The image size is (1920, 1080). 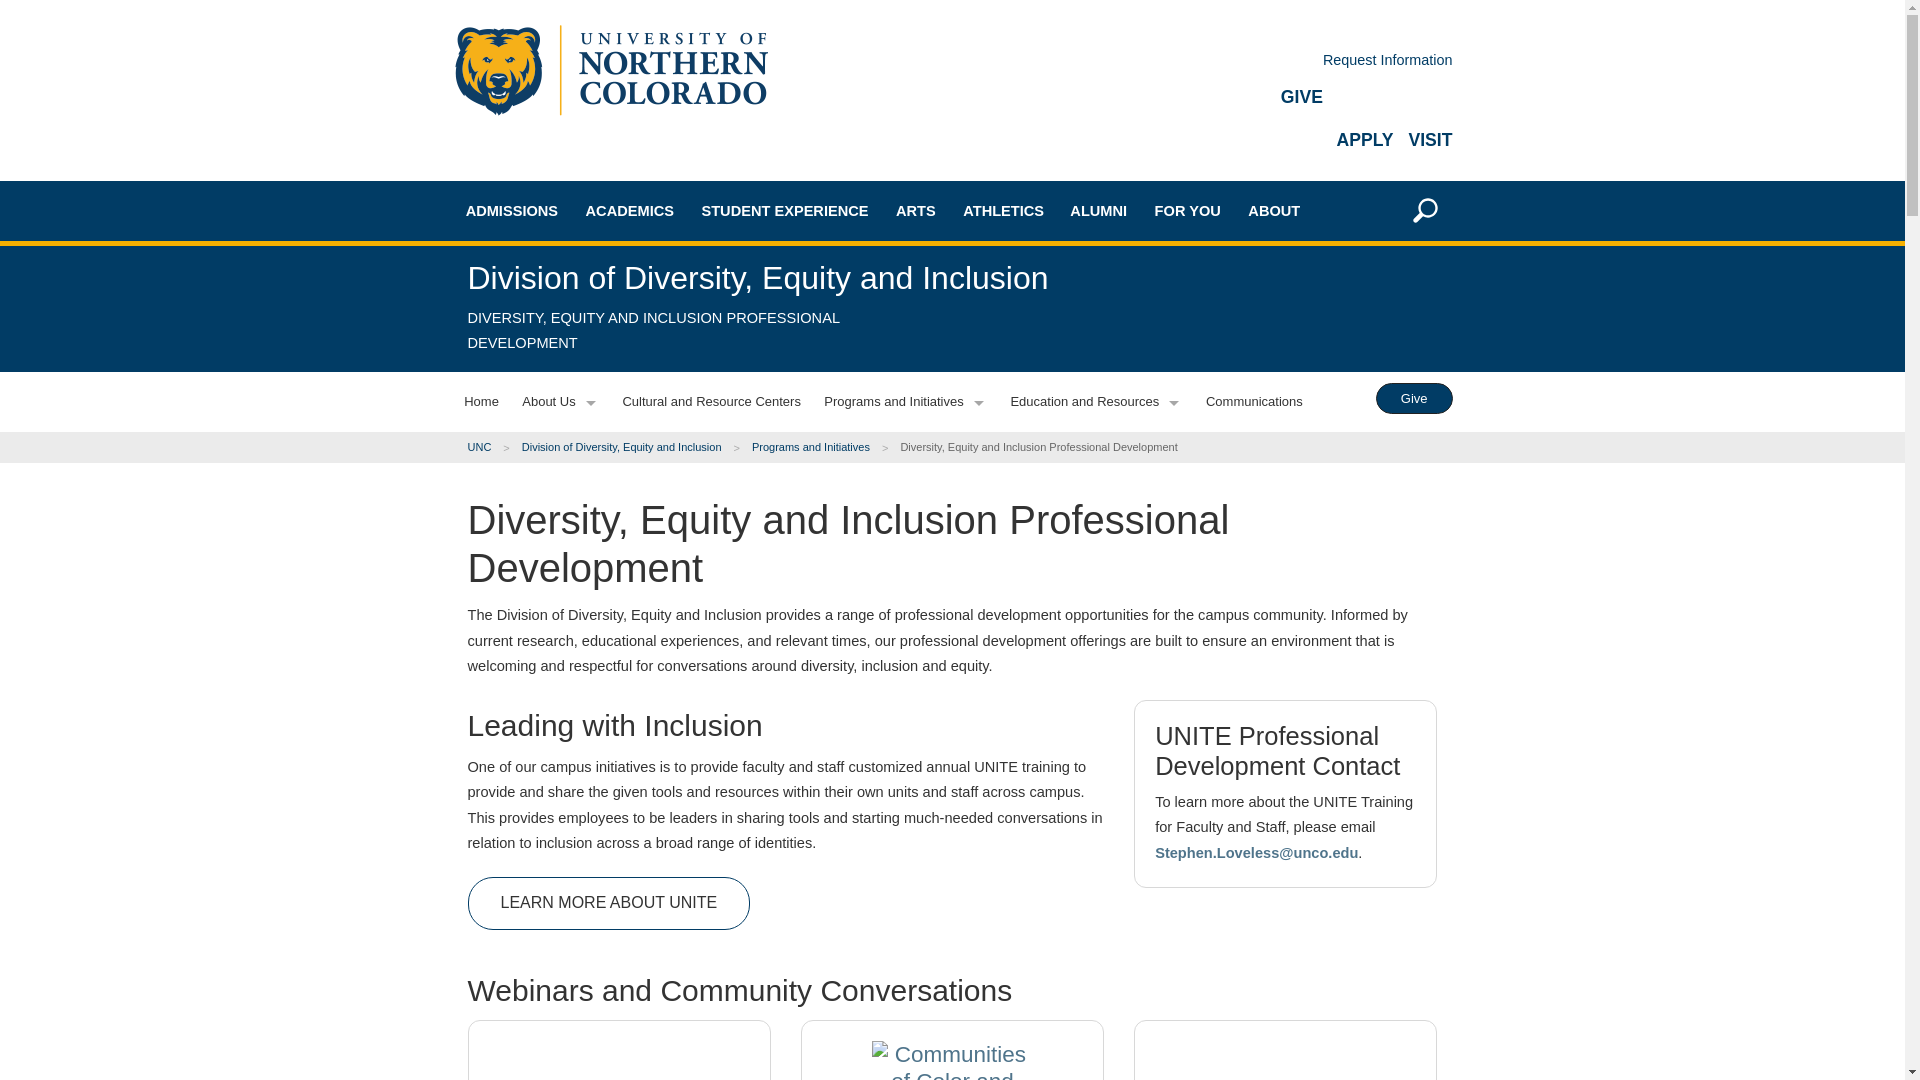 I want to click on Graduate Programs, so click(x=672, y=343).